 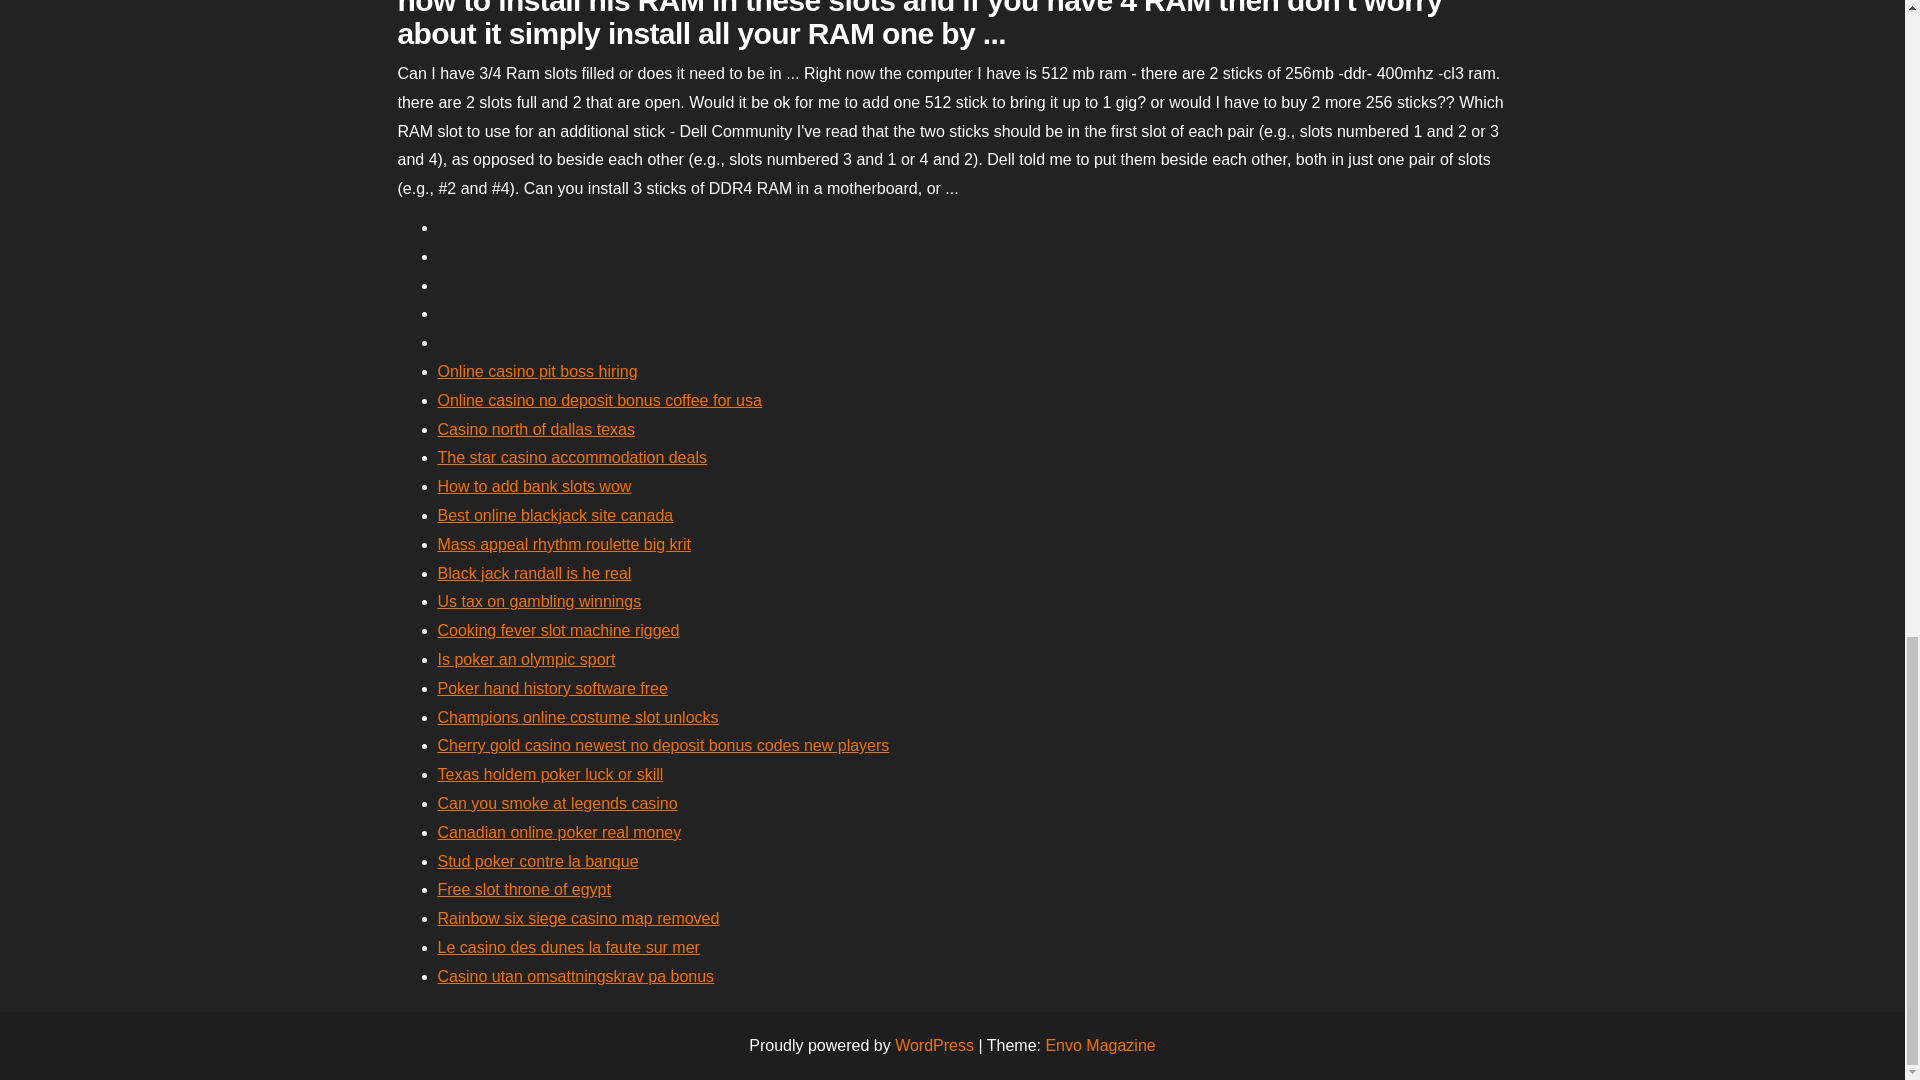 I want to click on Black jack randall is he real, so click(x=534, y=573).